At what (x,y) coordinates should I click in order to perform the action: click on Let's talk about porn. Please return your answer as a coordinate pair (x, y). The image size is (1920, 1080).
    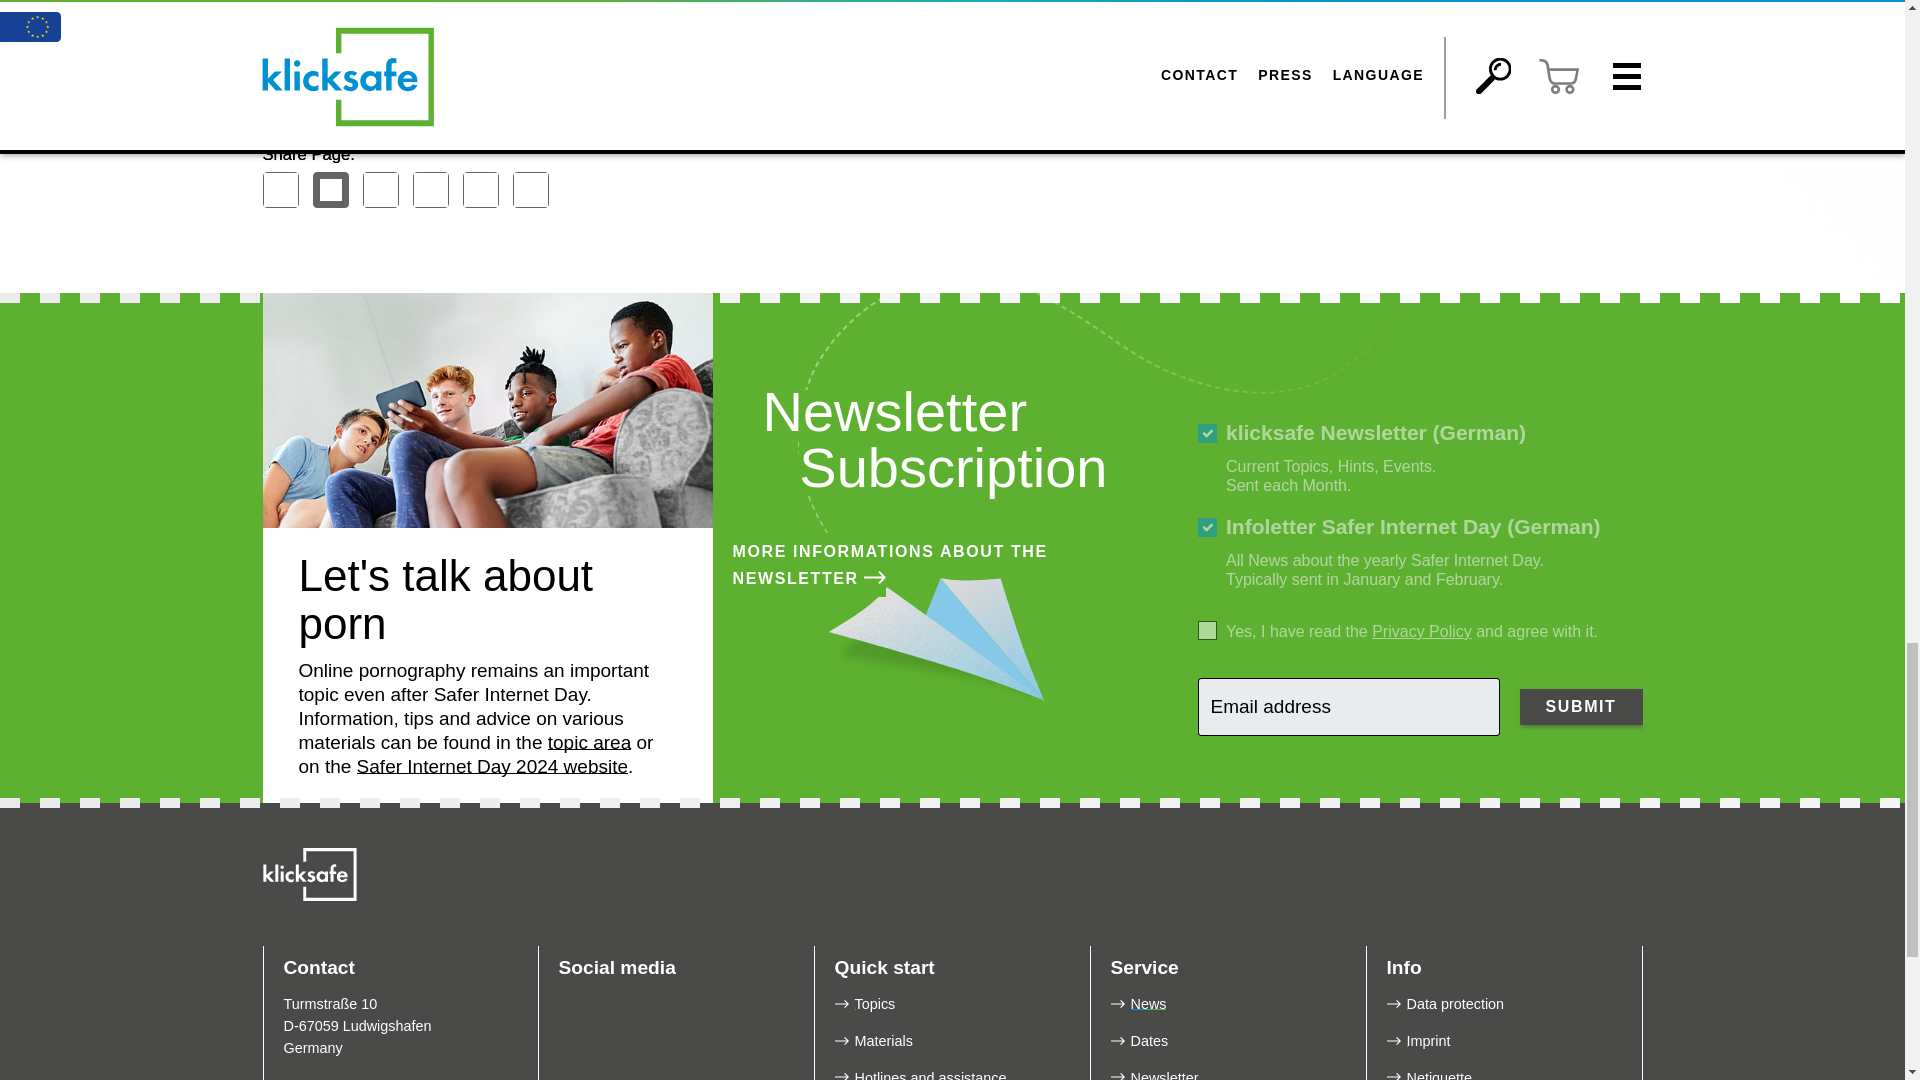
    Looking at the image, I should click on (486, 410).